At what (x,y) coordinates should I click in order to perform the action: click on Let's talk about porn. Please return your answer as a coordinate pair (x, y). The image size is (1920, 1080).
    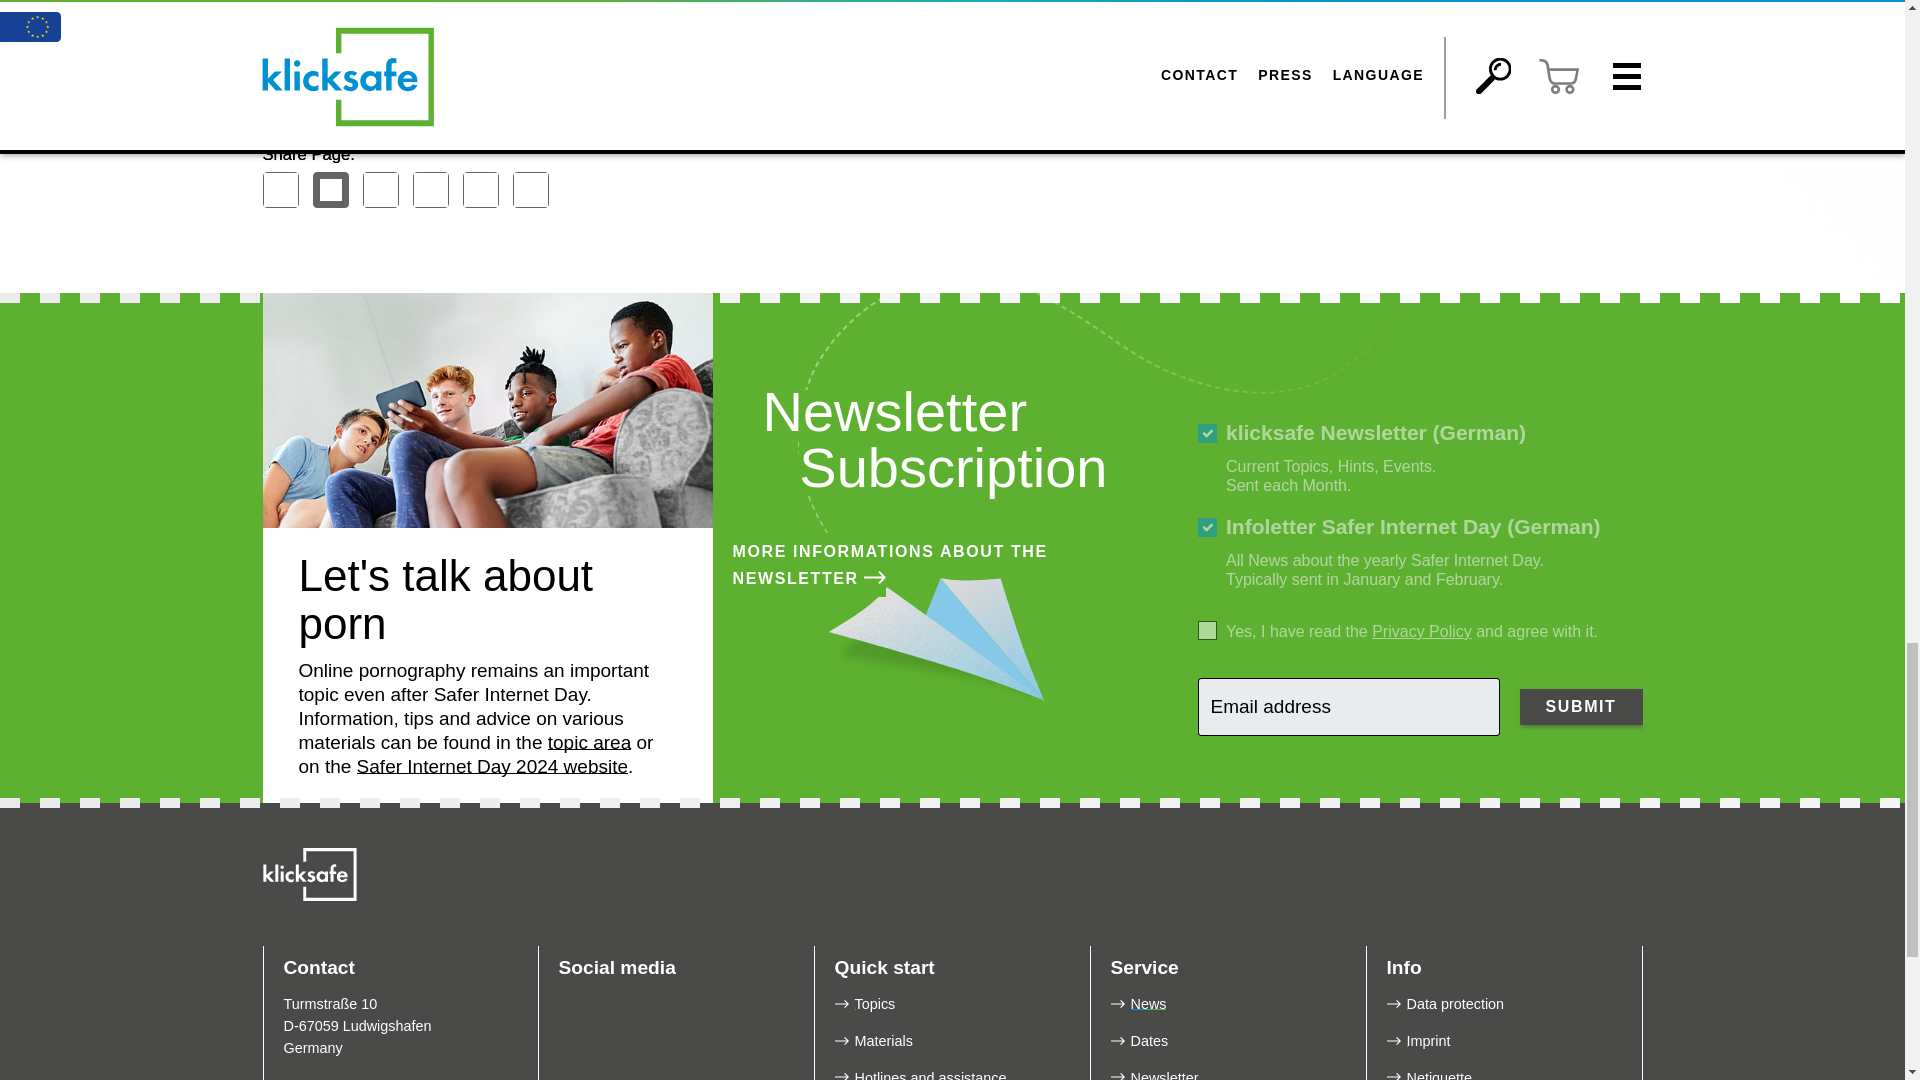
    Looking at the image, I should click on (486, 410).